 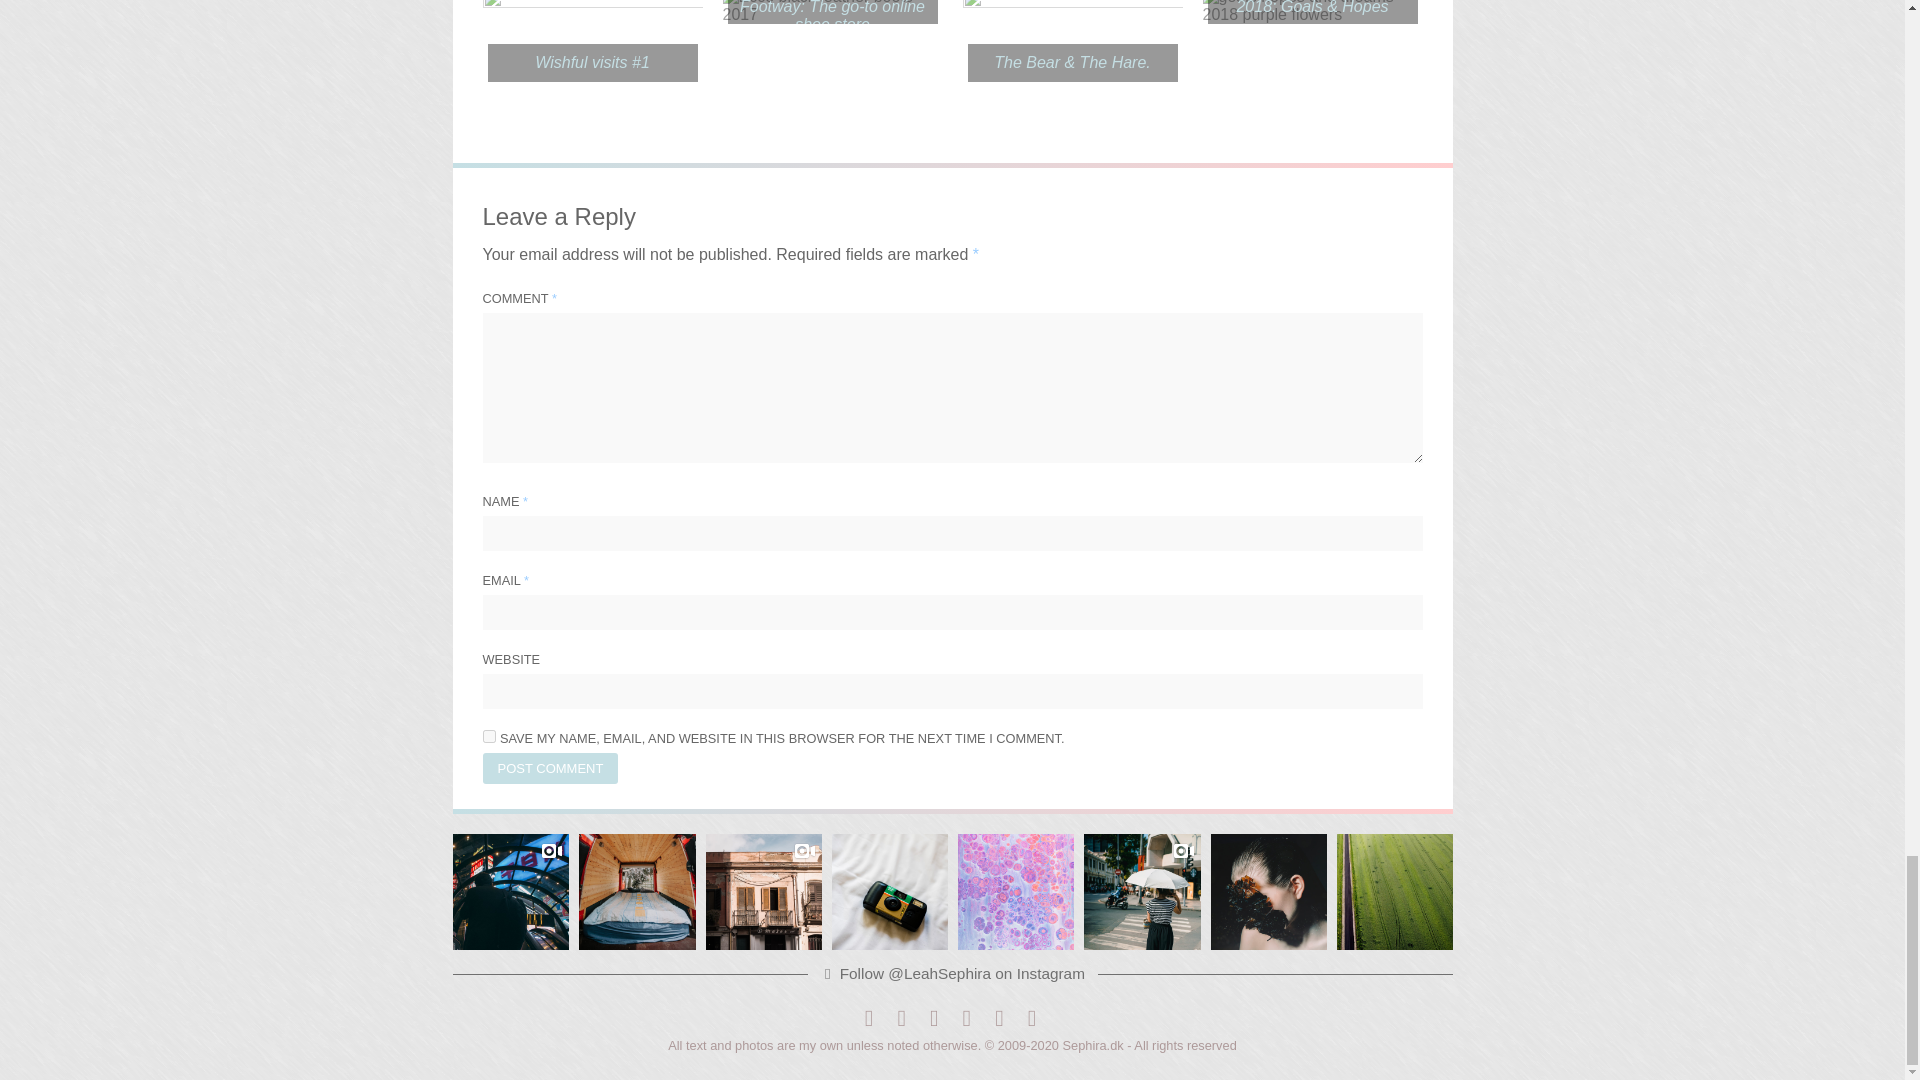 I want to click on Twitter, so click(x=901, y=1018).